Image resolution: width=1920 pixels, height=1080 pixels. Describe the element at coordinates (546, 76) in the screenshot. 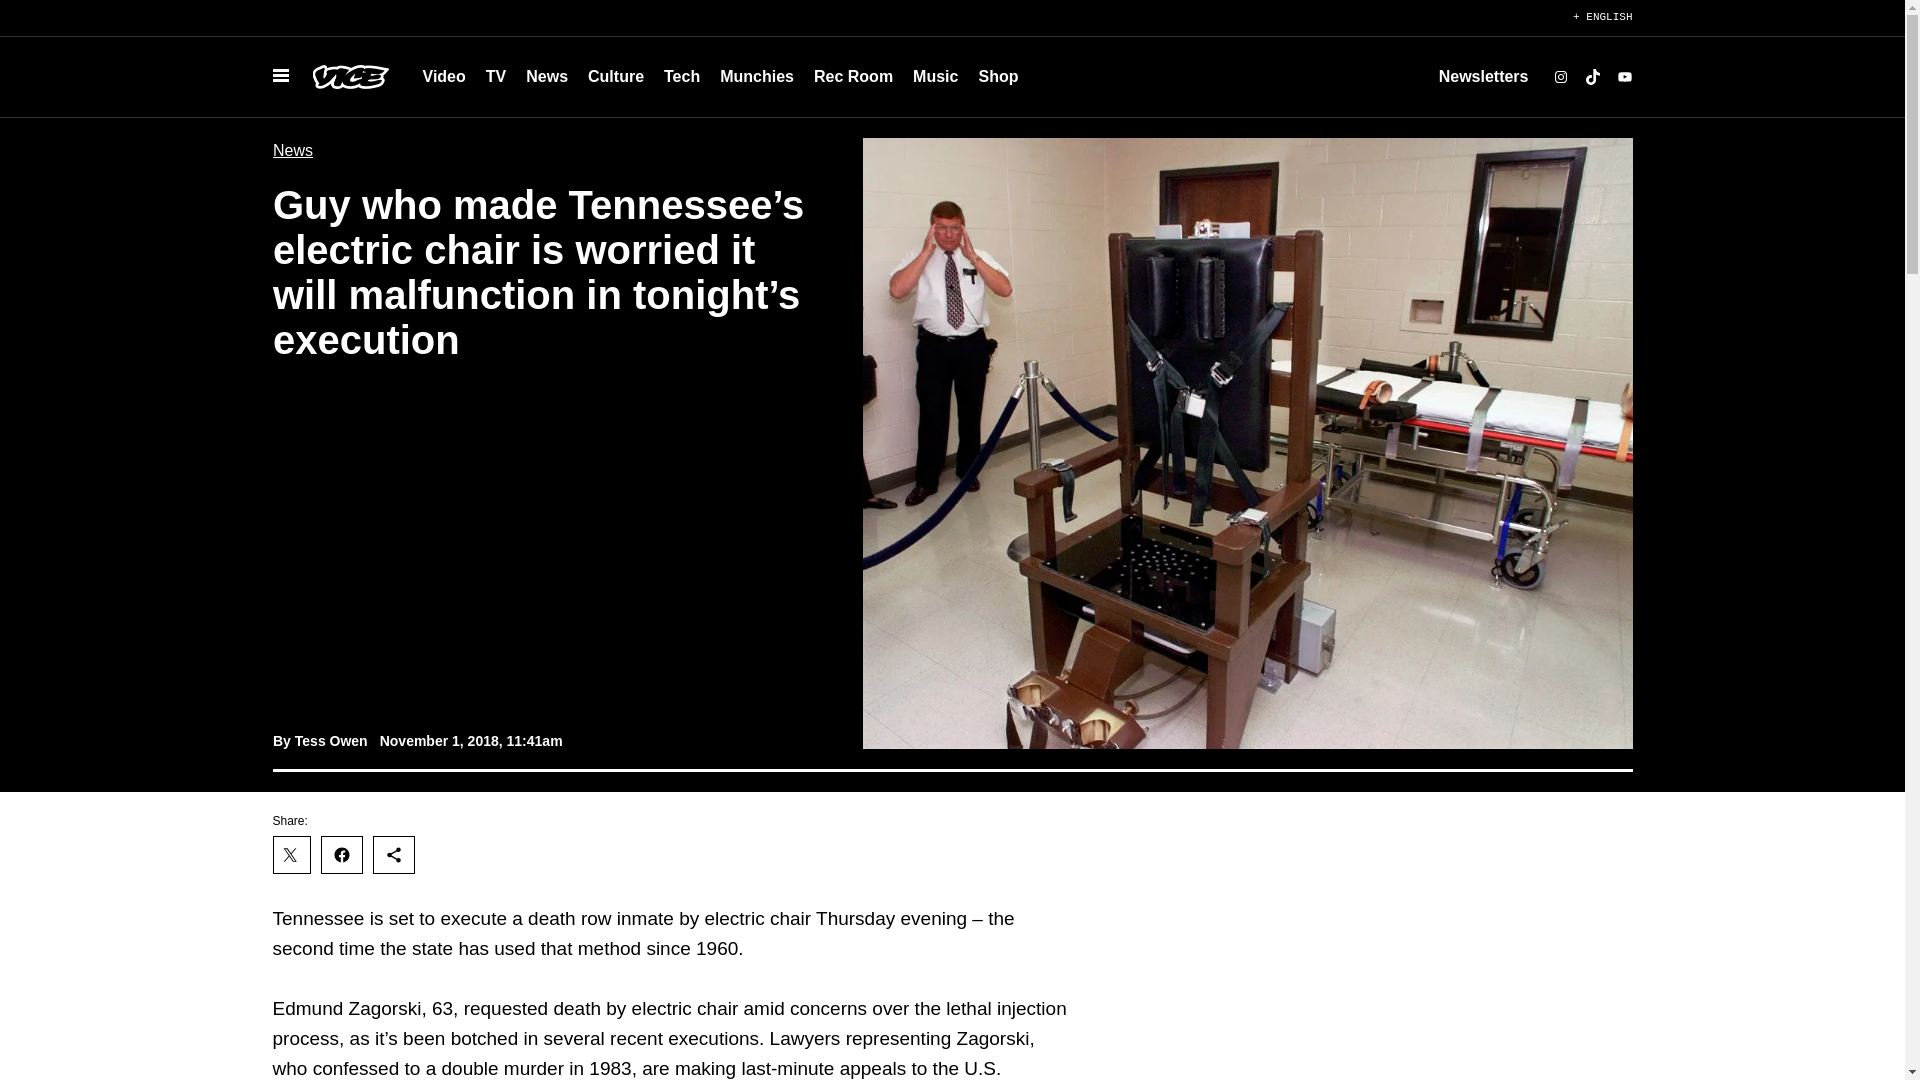

I see `News` at that location.